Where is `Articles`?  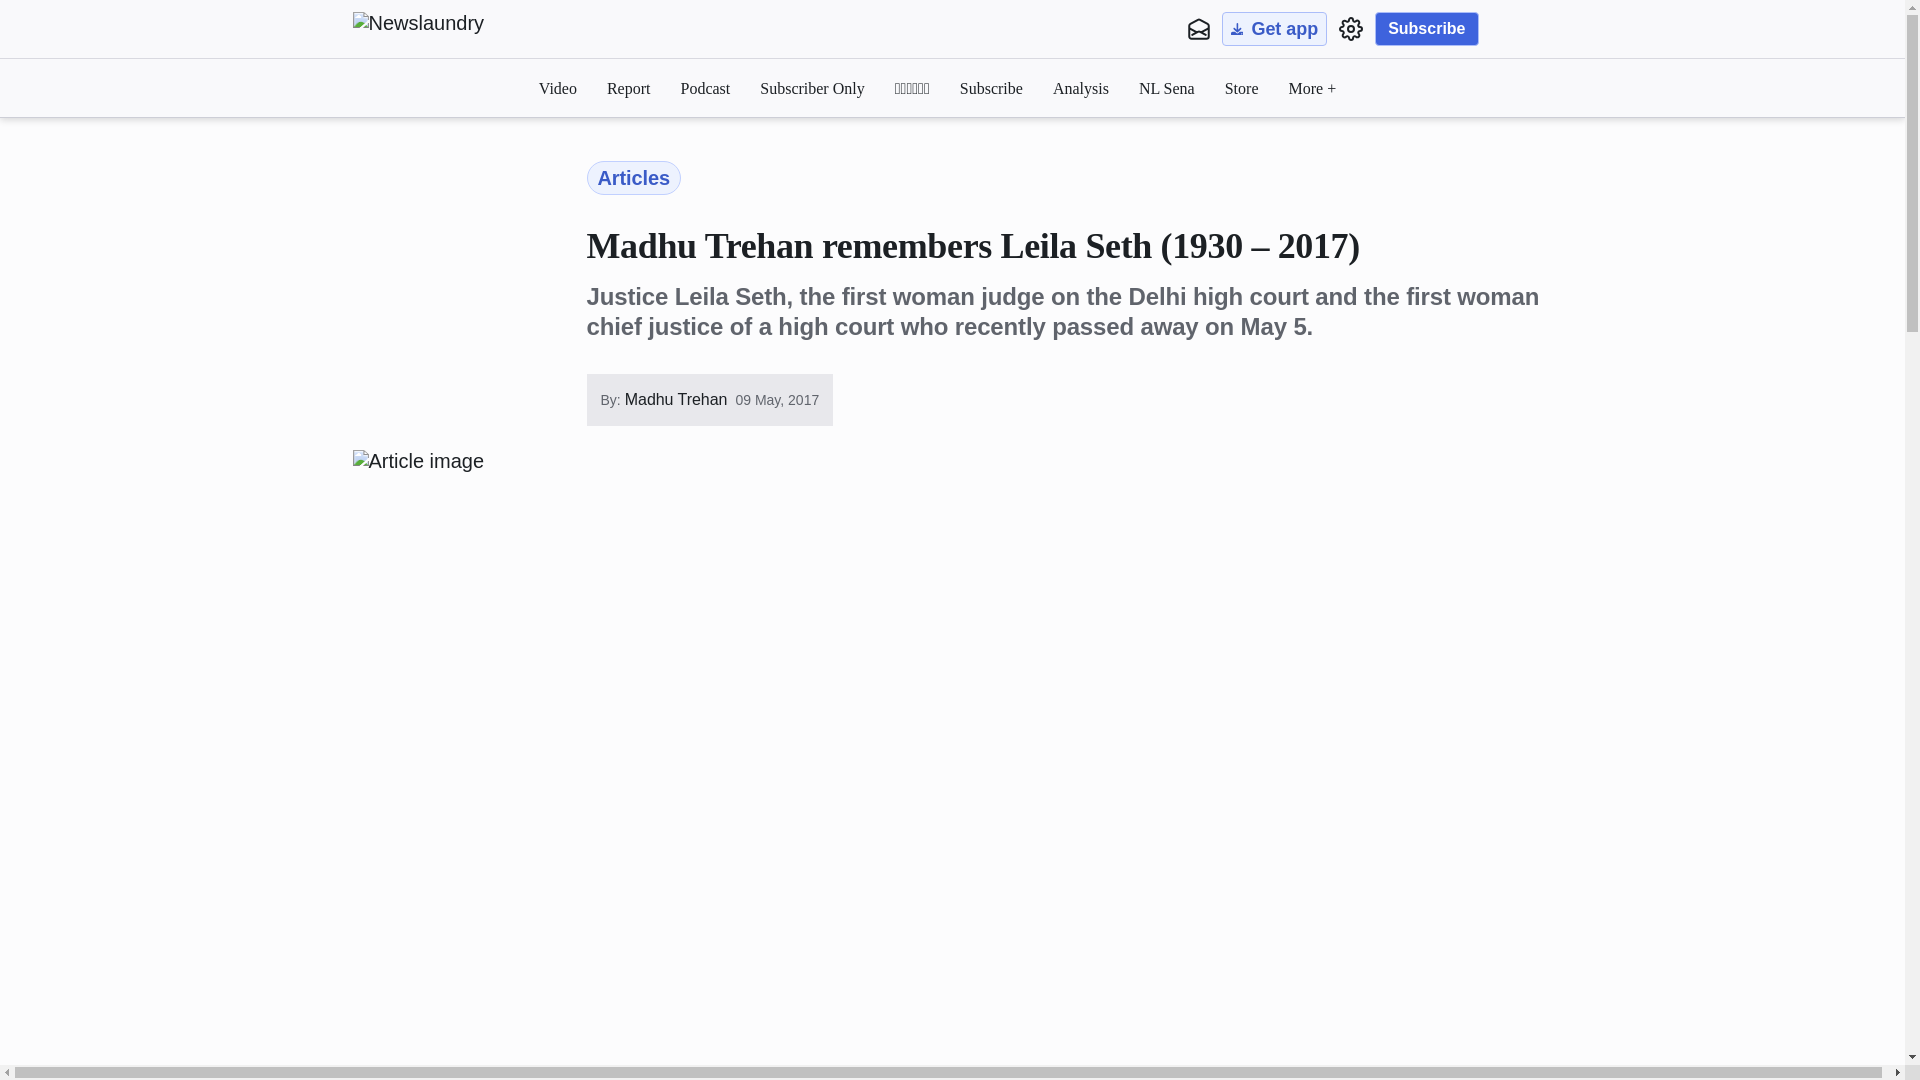
Articles is located at coordinates (633, 178).